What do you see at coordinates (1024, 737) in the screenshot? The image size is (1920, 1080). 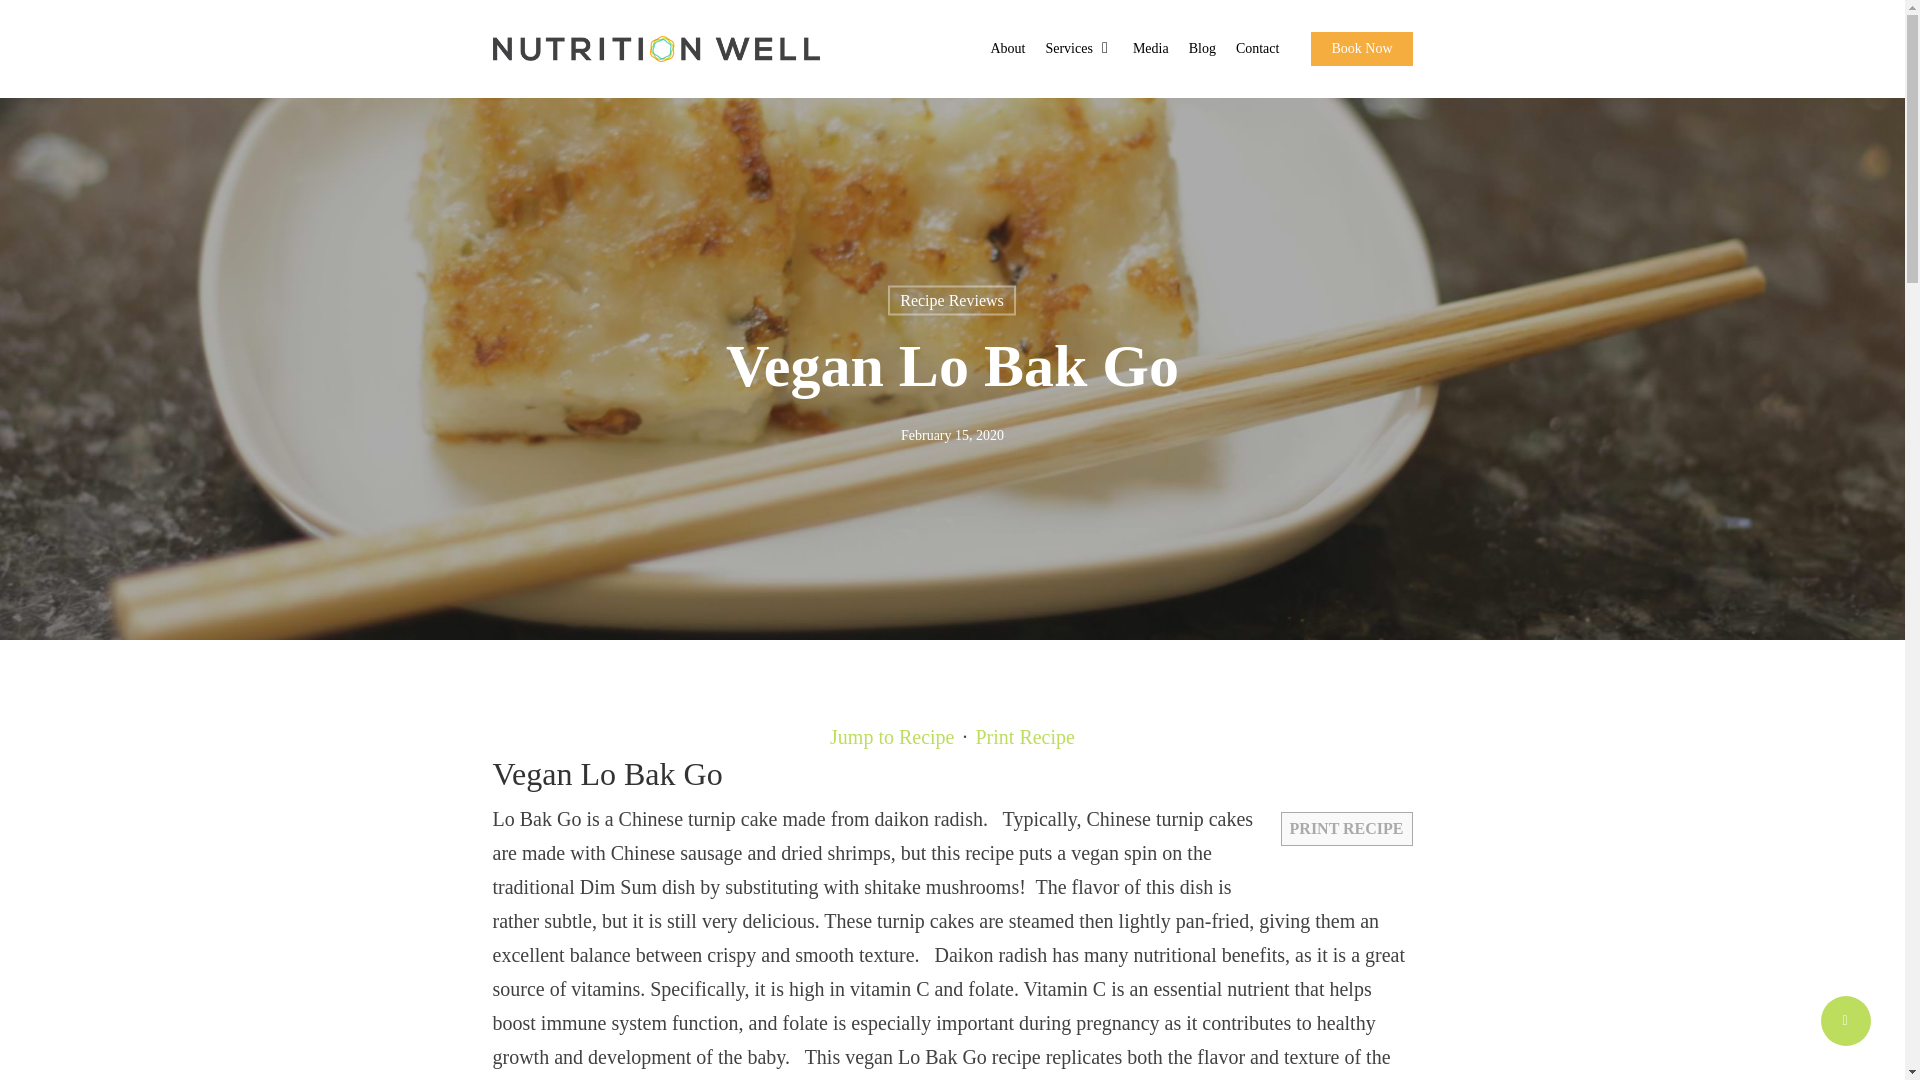 I see `Print Recipe` at bounding box center [1024, 737].